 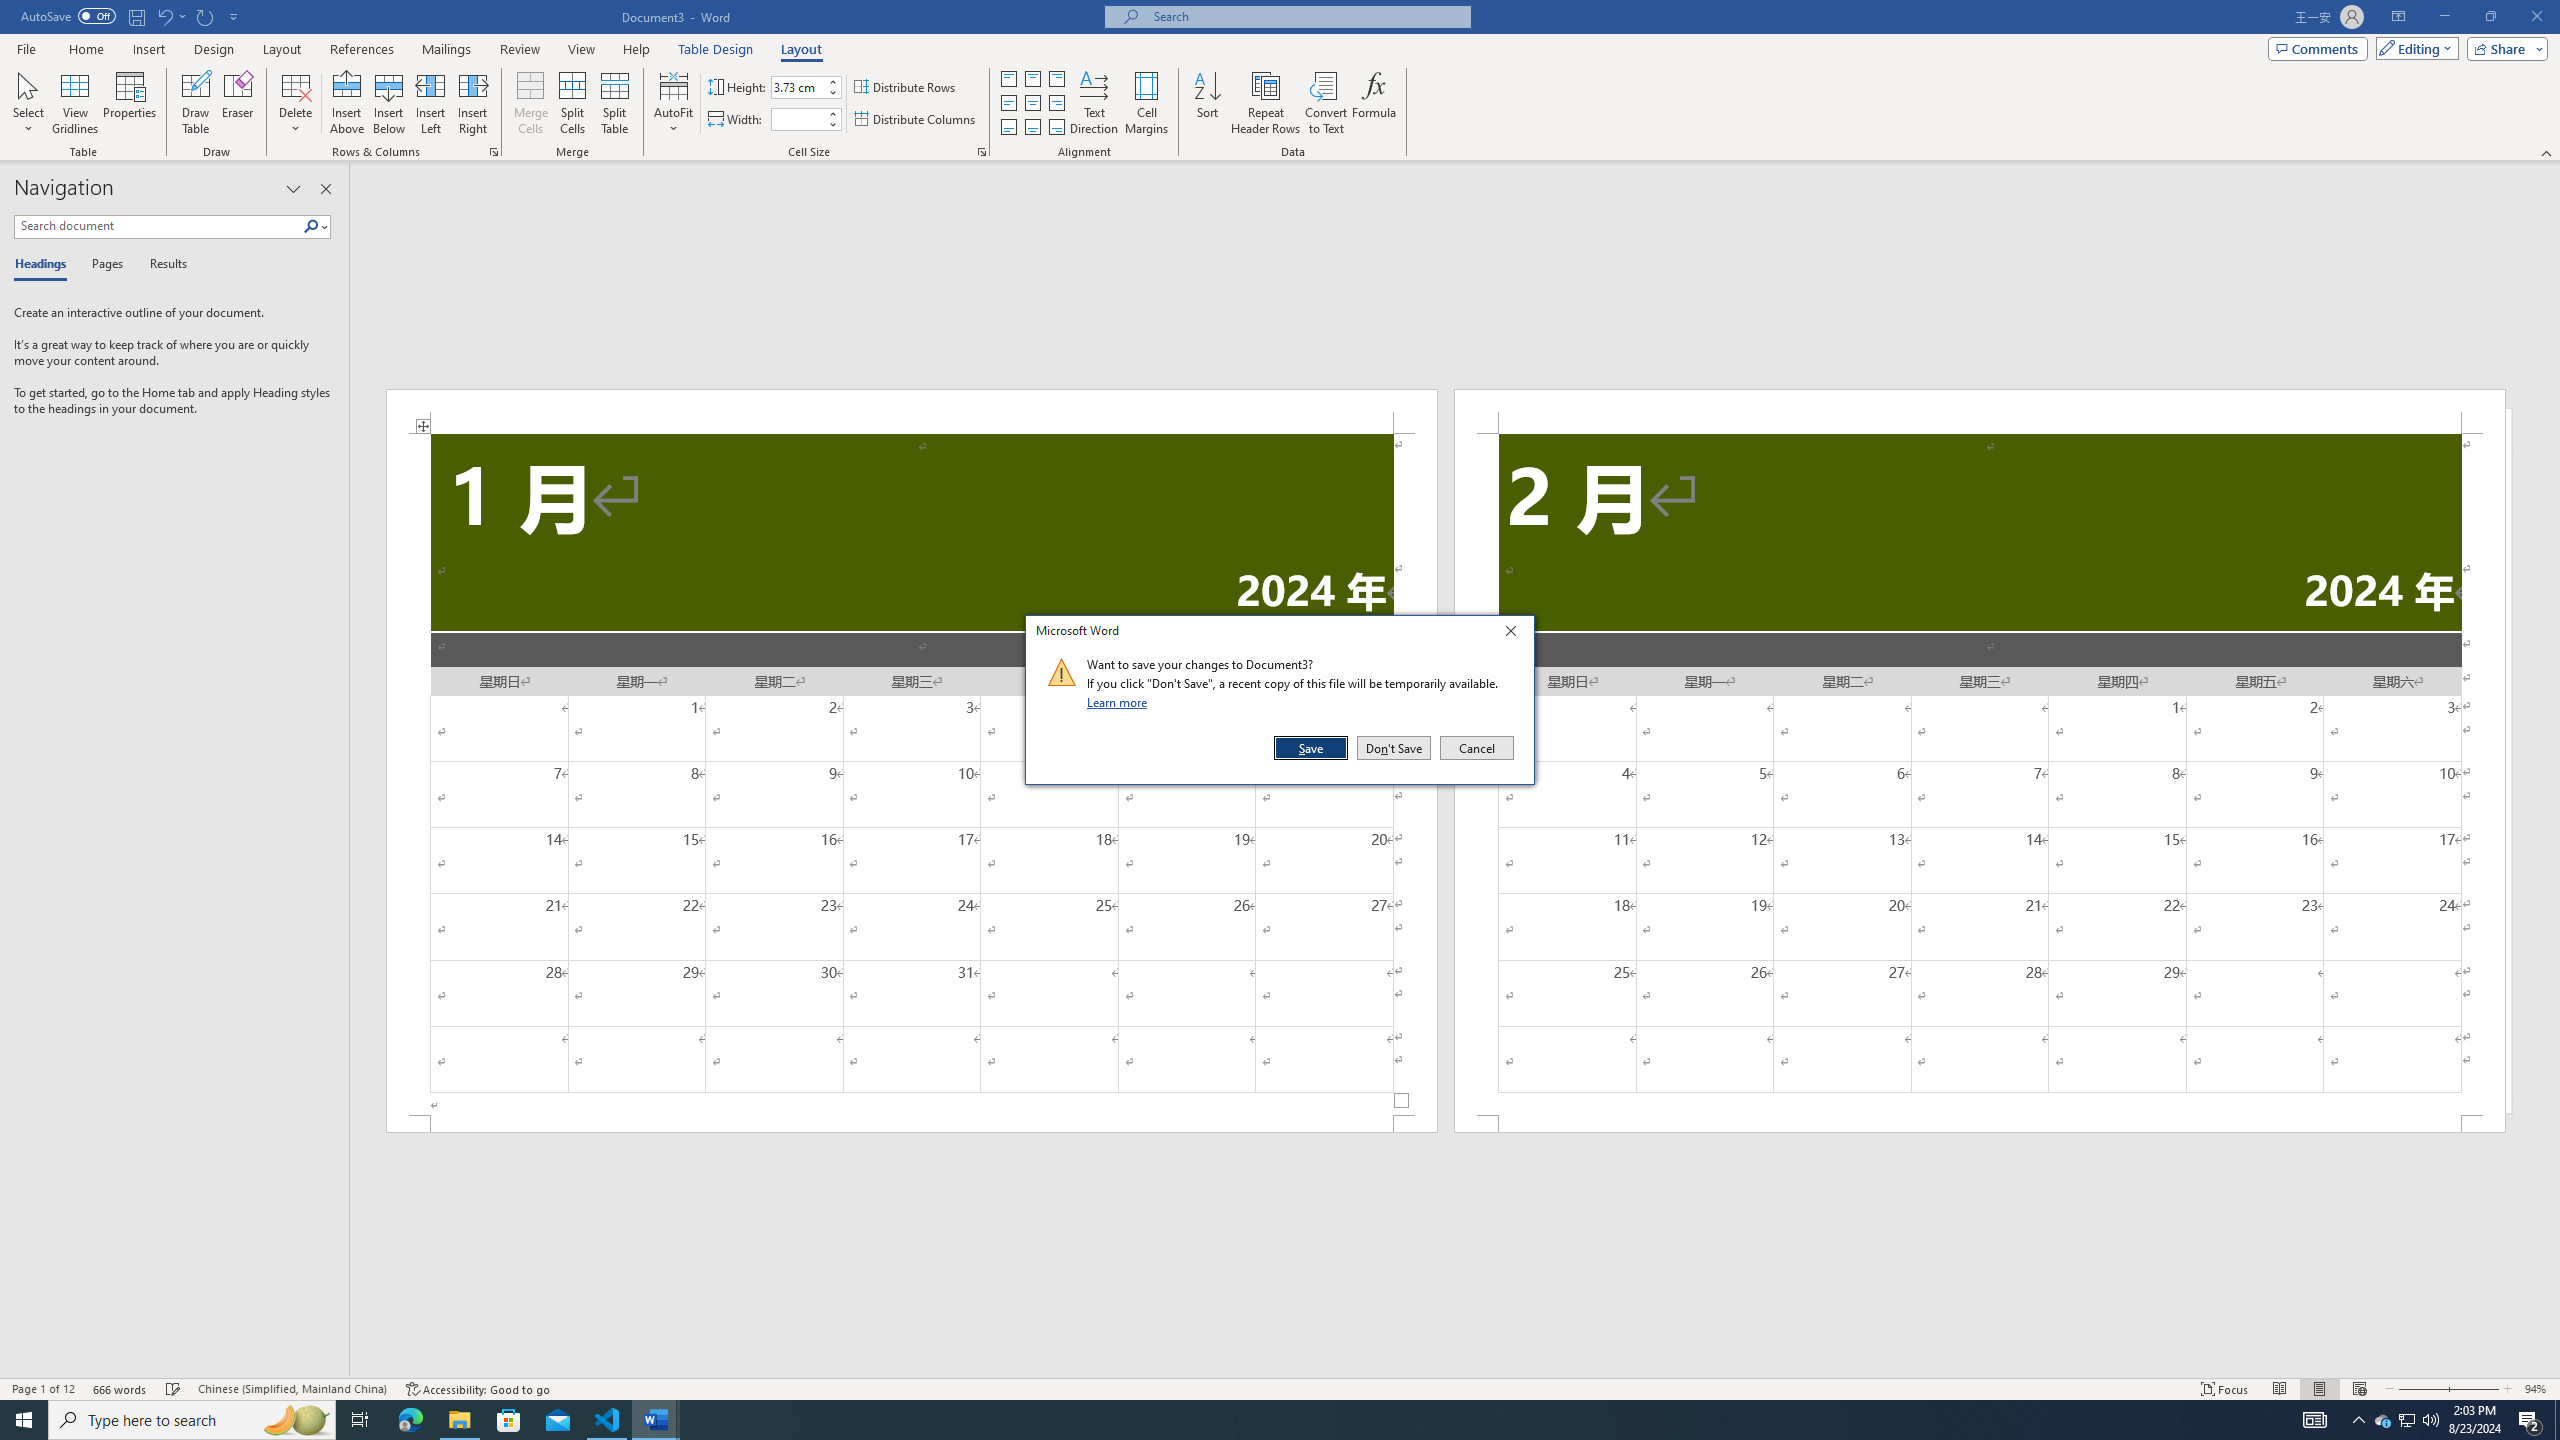 I want to click on System, so click(x=459, y=1420).